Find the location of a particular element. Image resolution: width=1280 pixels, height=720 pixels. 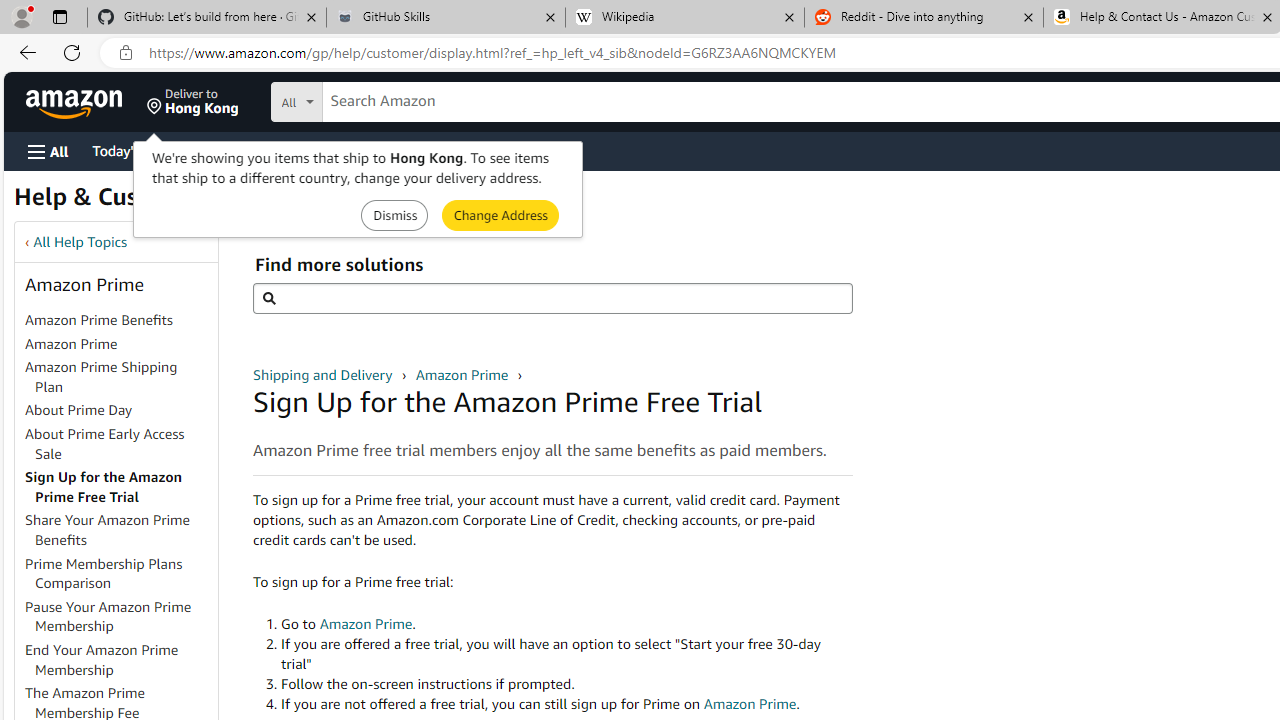

Pause Your Amazon Prime Membership is located at coordinates (108, 616).